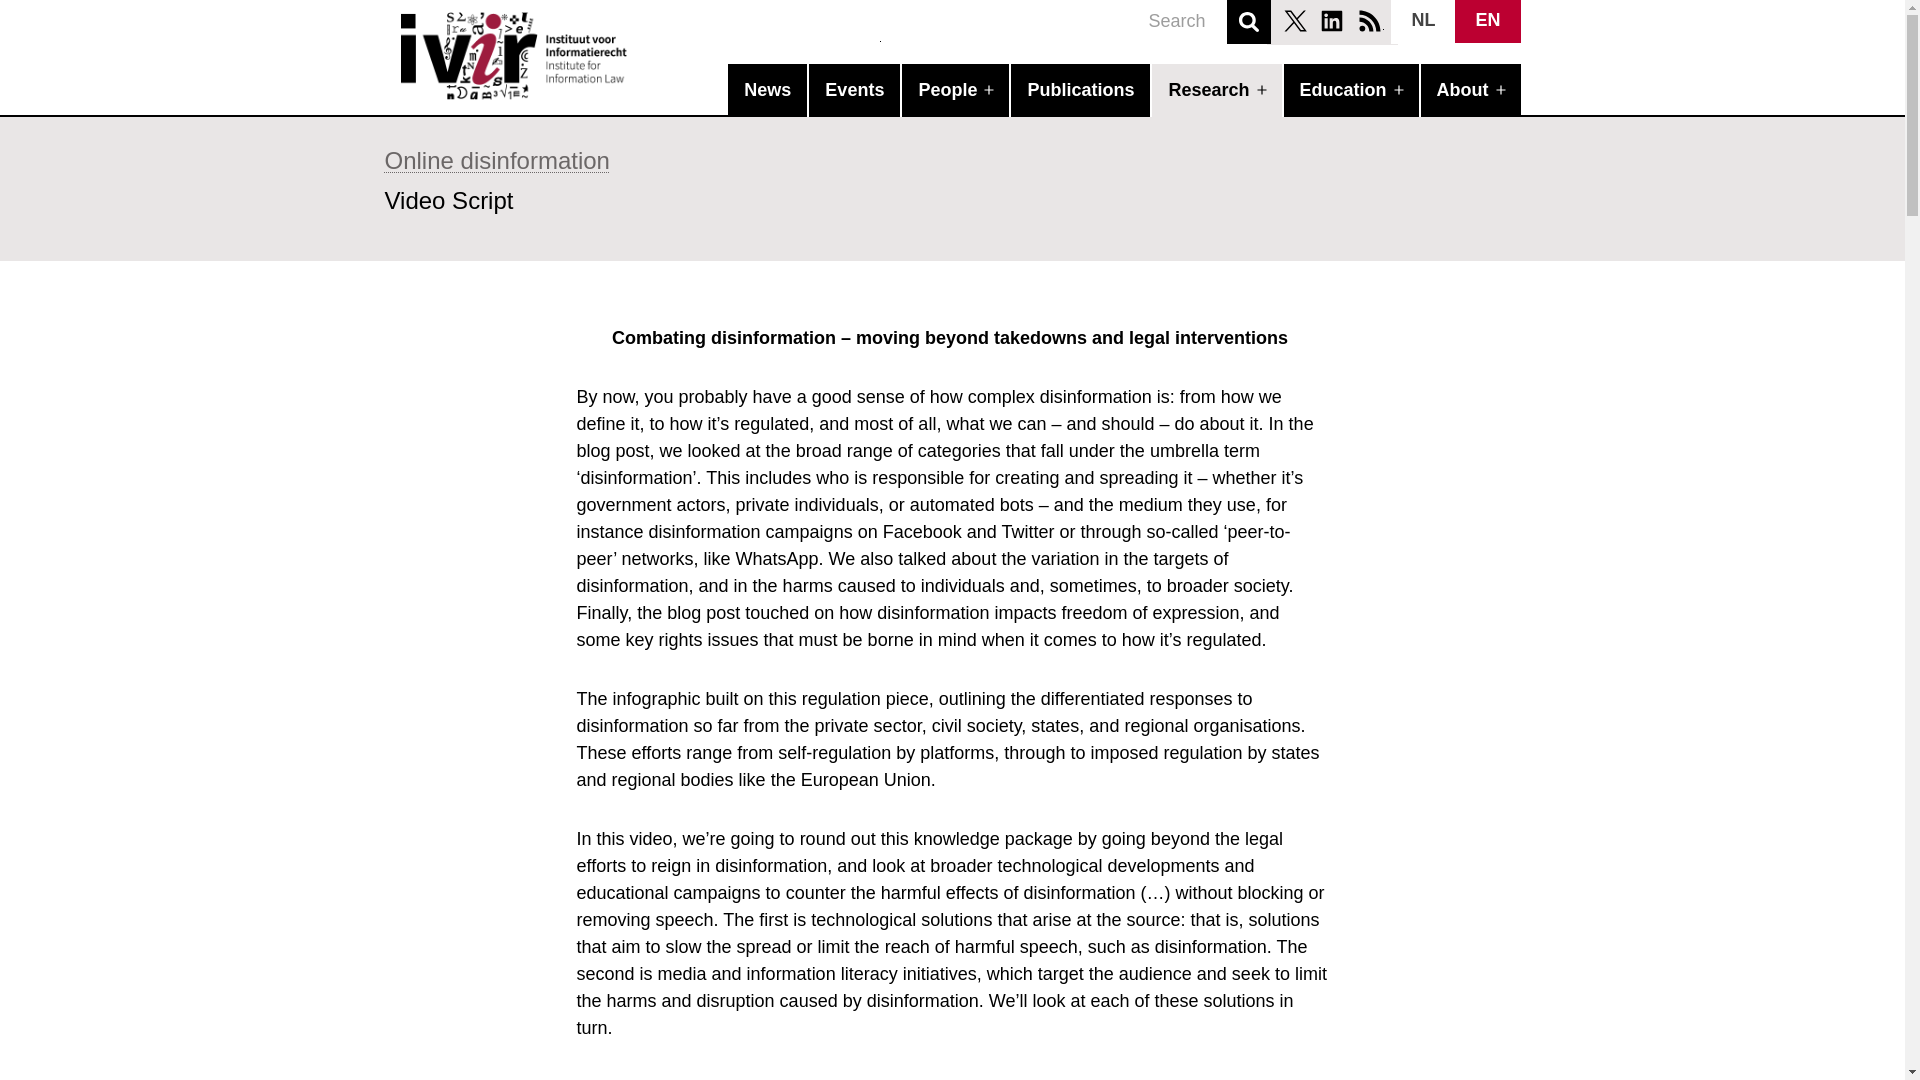 The image size is (1920, 1080). I want to click on News RSS, so click(1370, 20).